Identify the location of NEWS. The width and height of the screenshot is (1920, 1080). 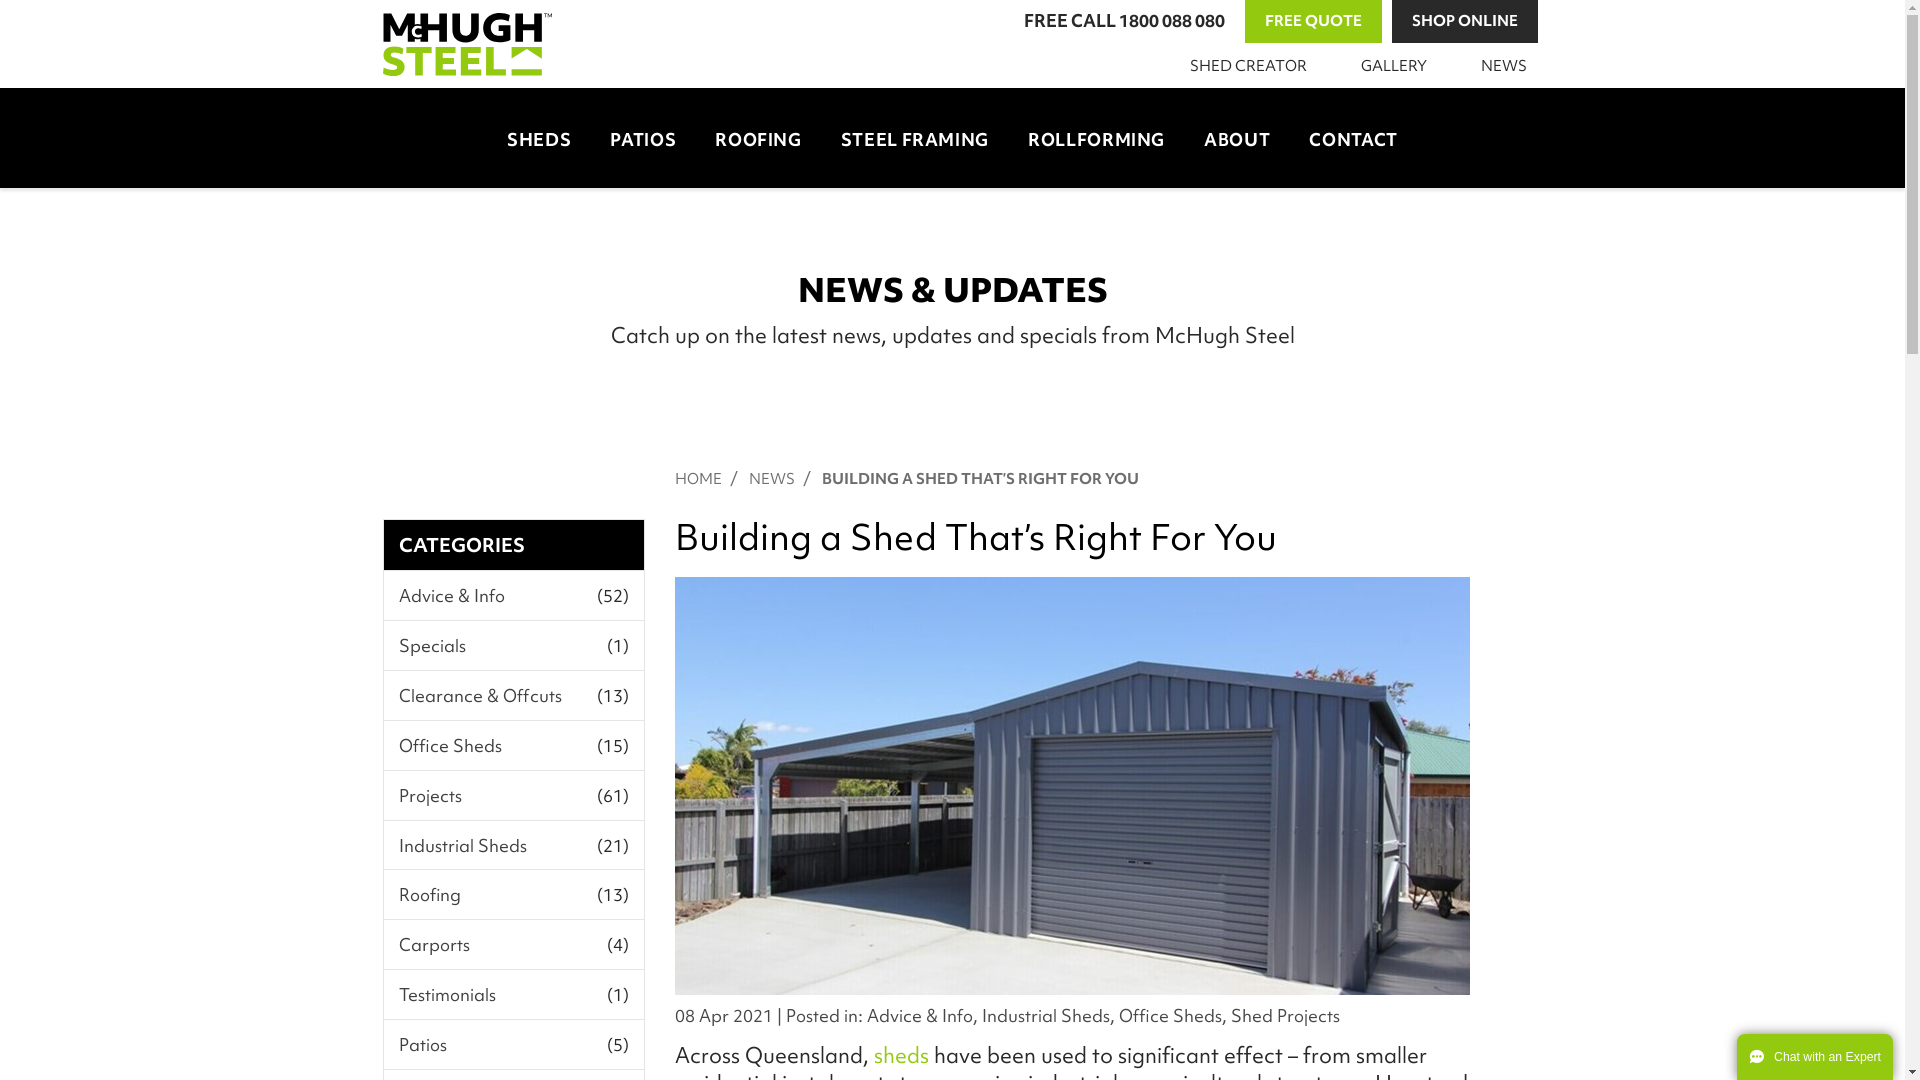
(772, 479).